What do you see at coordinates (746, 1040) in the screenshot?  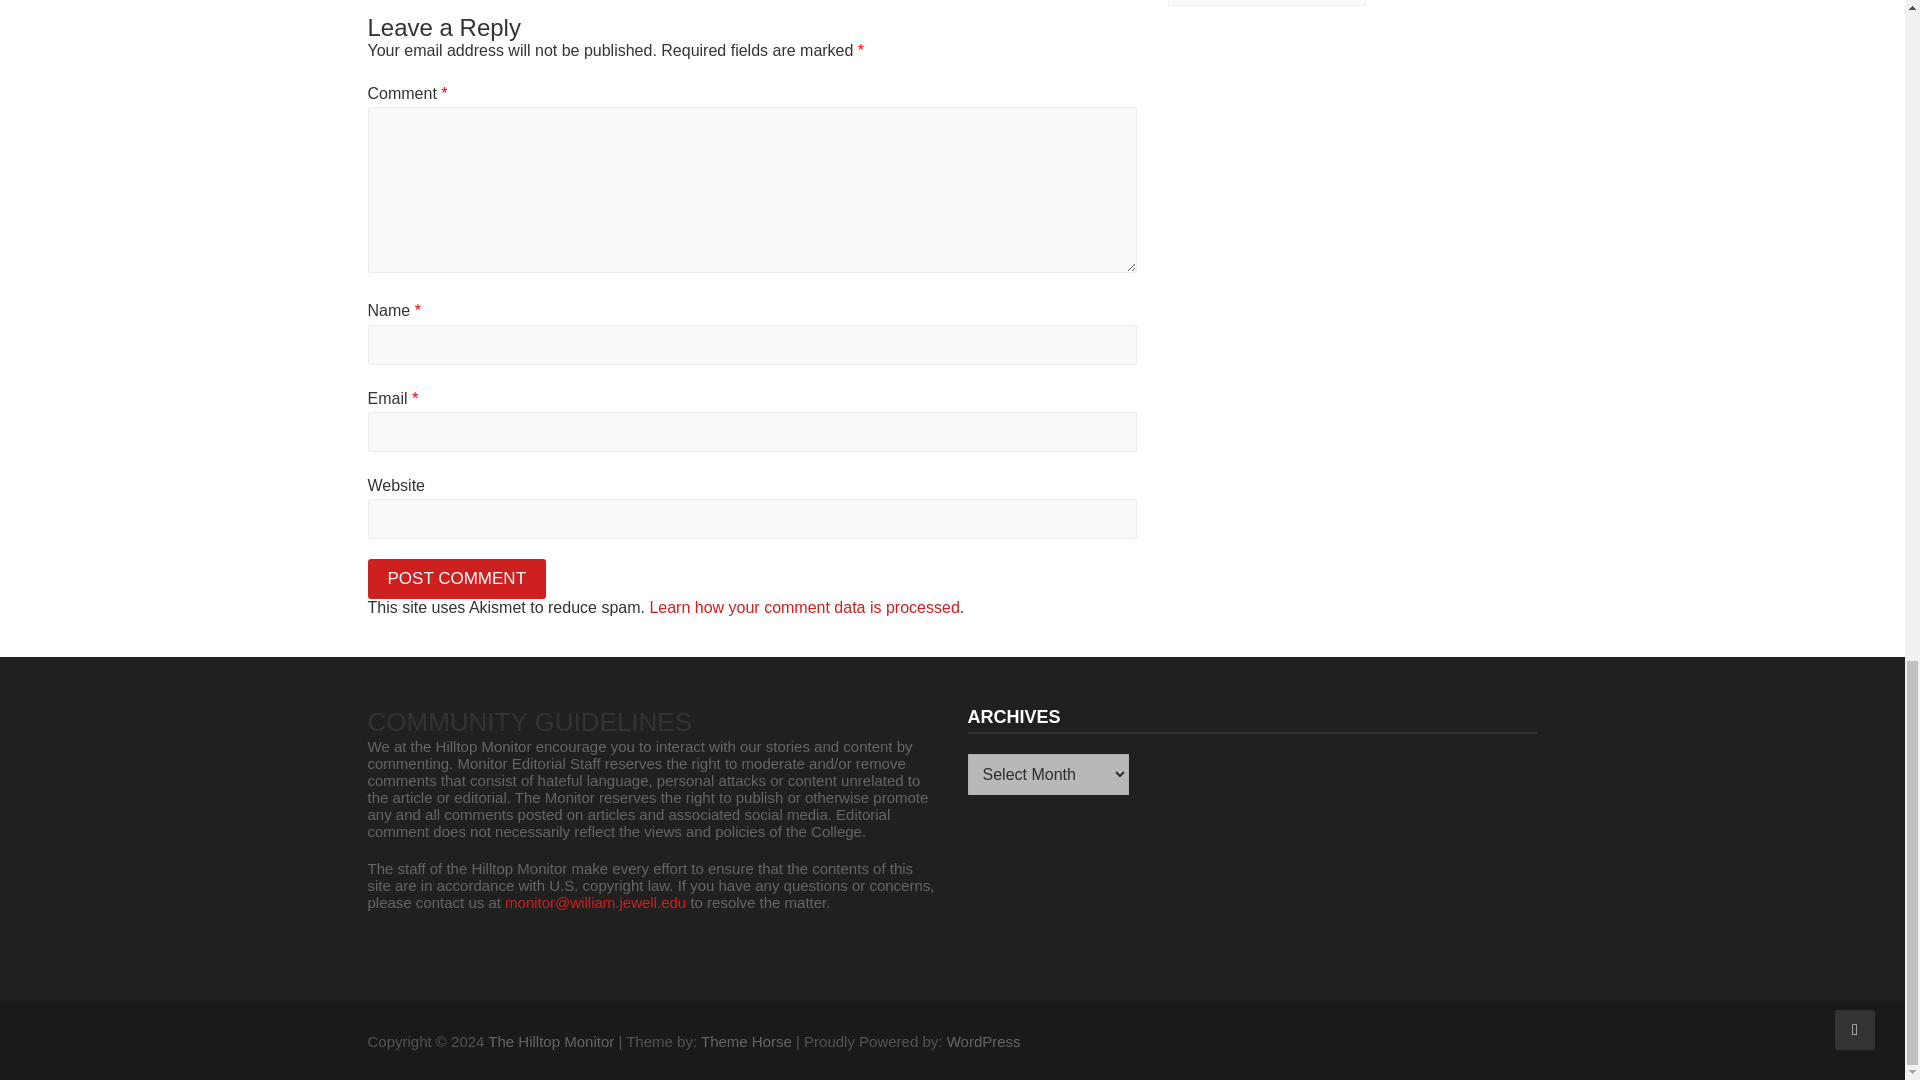 I see `Theme Horse` at bounding box center [746, 1040].